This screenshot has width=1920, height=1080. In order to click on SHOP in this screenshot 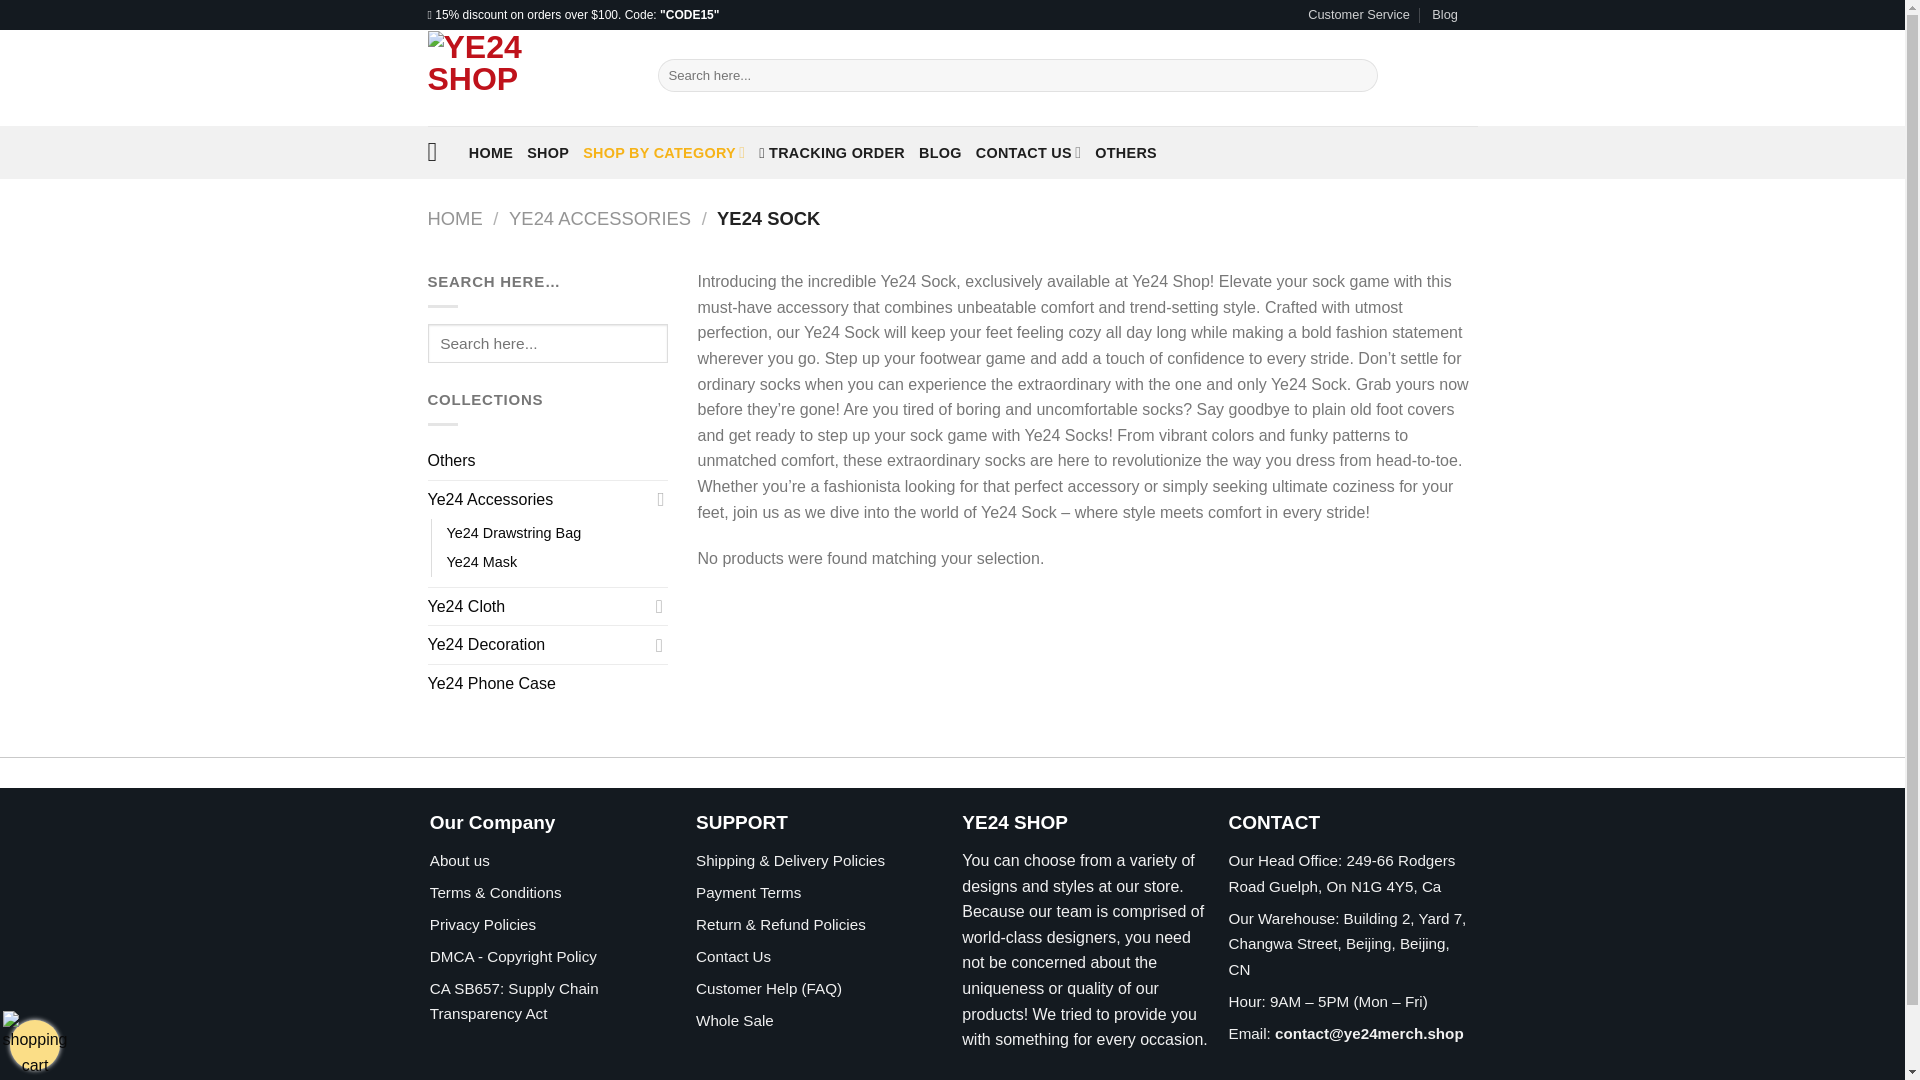, I will do `click(547, 152)`.